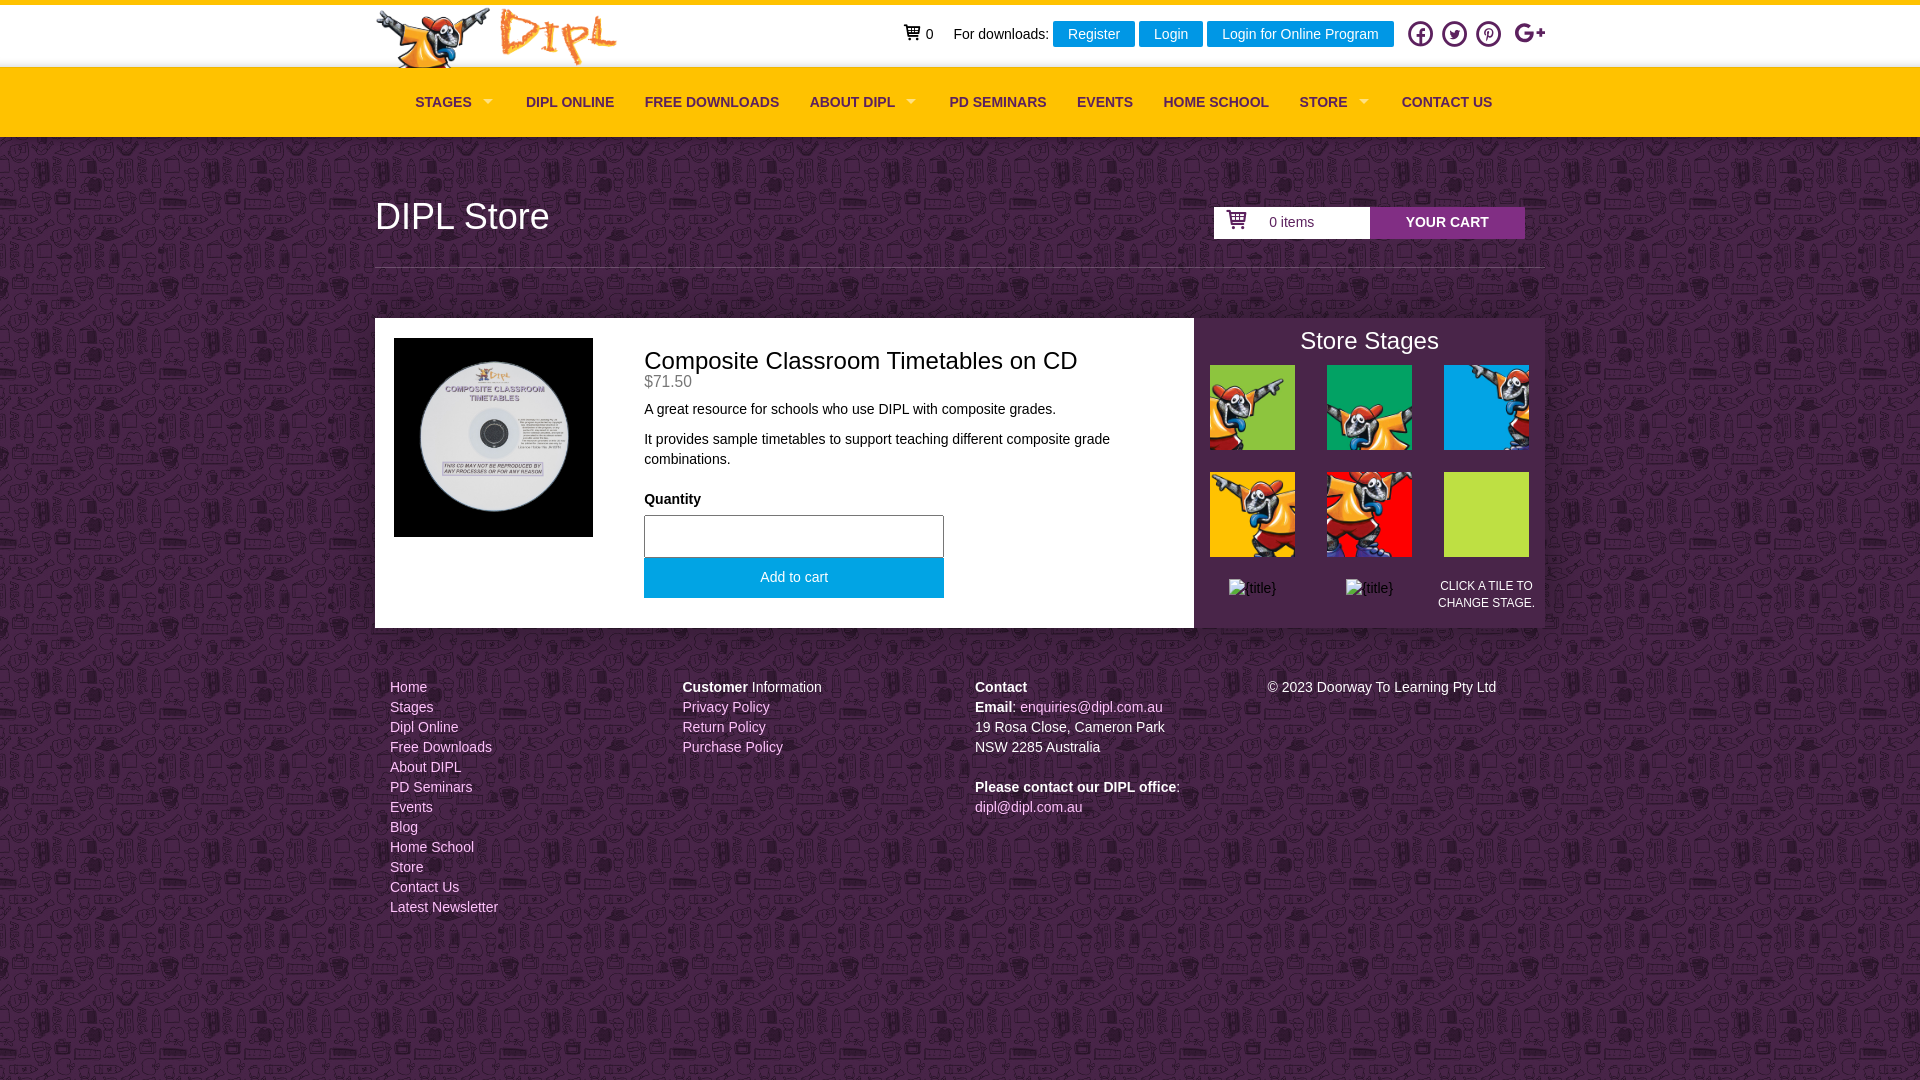 This screenshot has height=1080, width=1920. What do you see at coordinates (1370, 524) in the screenshot?
I see ` ` at bounding box center [1370, 524].